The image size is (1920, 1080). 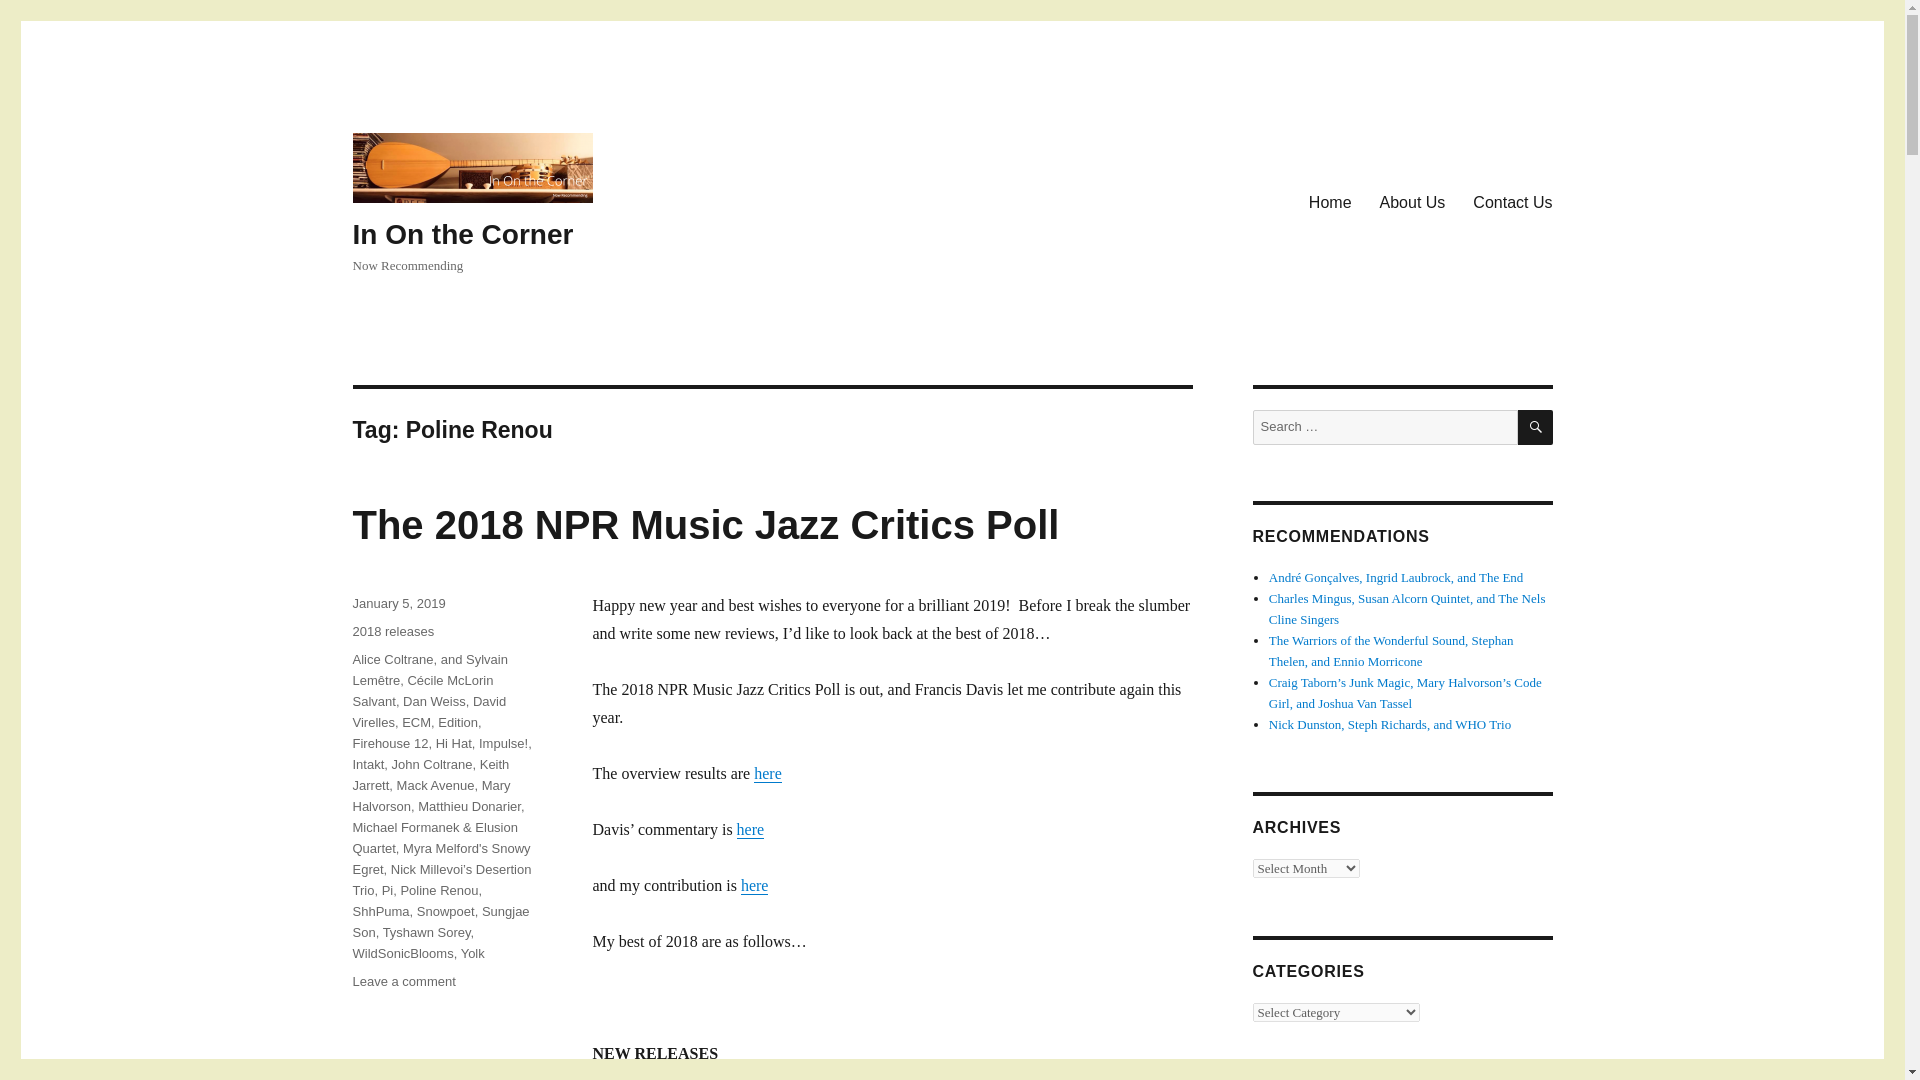 What do you see at coordinates (750, 829) in the screenshot?
I see `here` at bounding box center [750, 829].